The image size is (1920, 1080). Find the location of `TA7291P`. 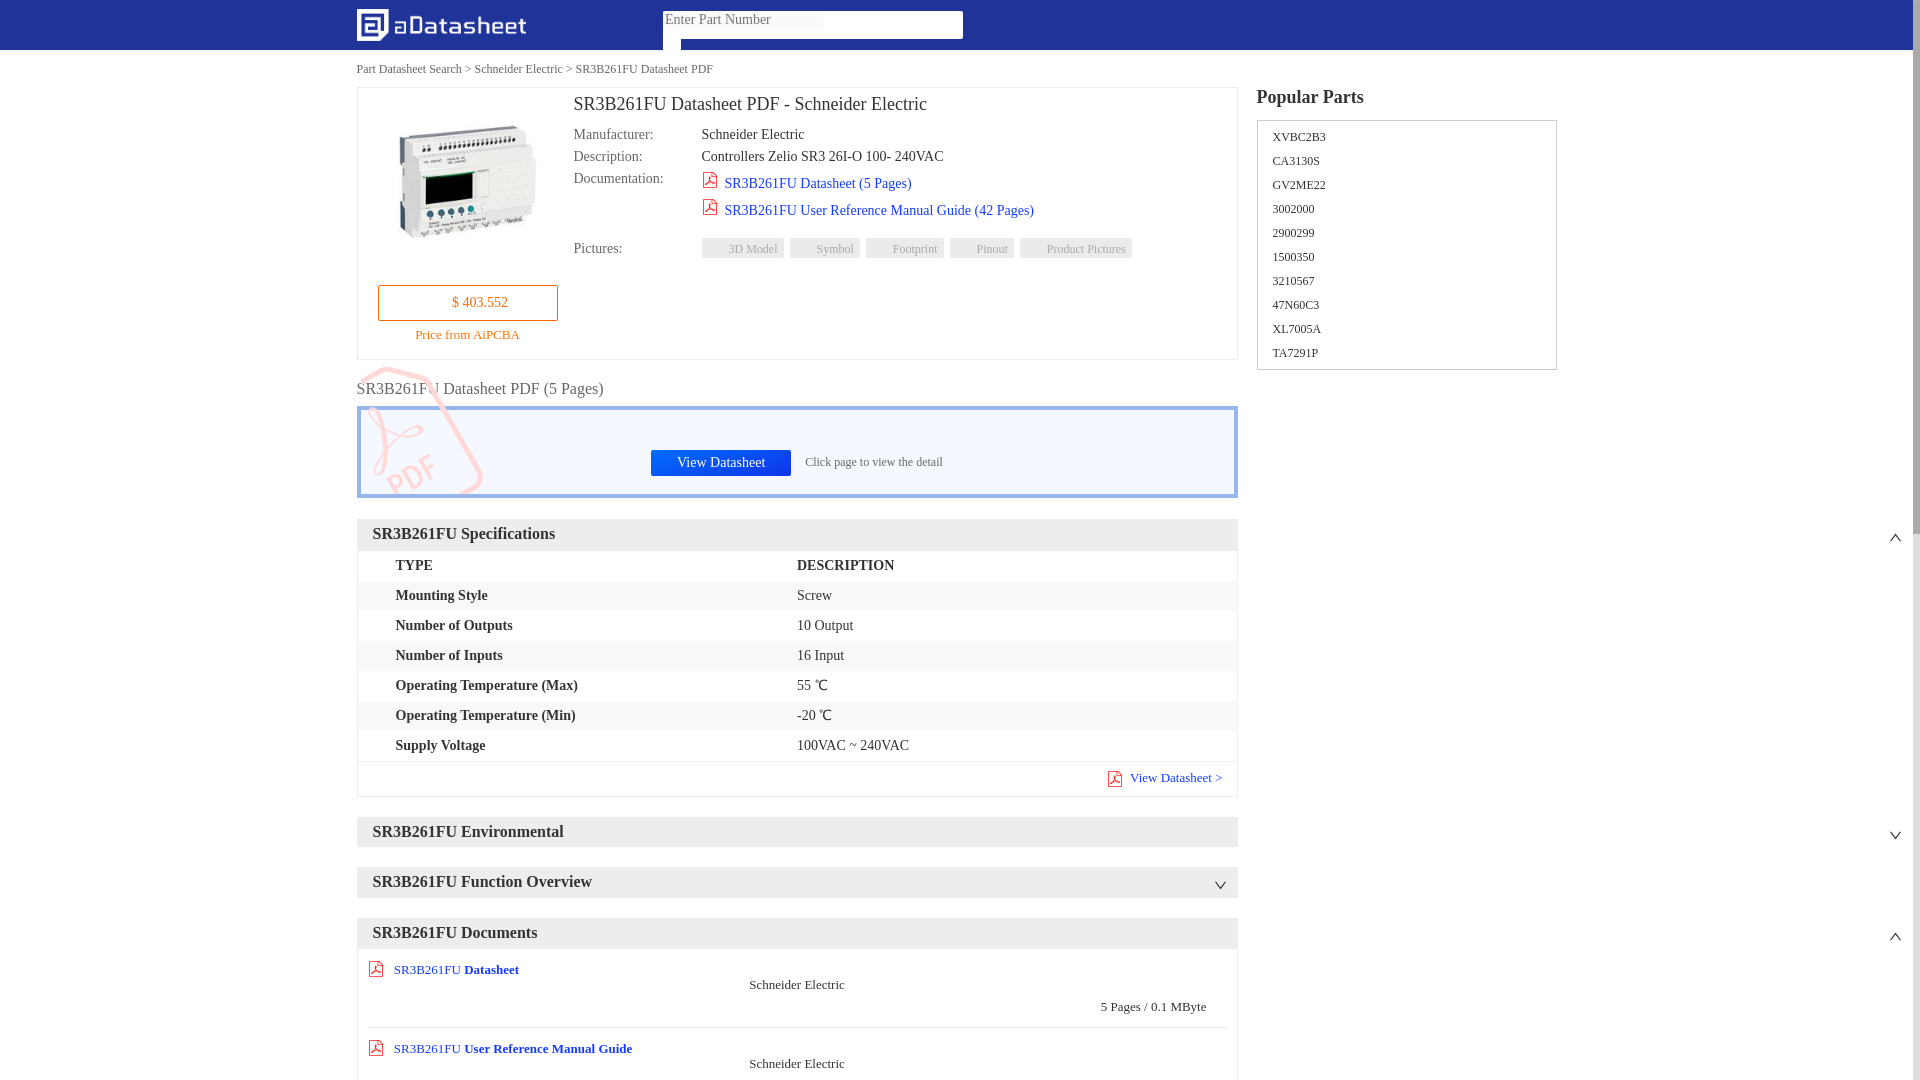

TA7291P is located at coordinates (1294, 352).